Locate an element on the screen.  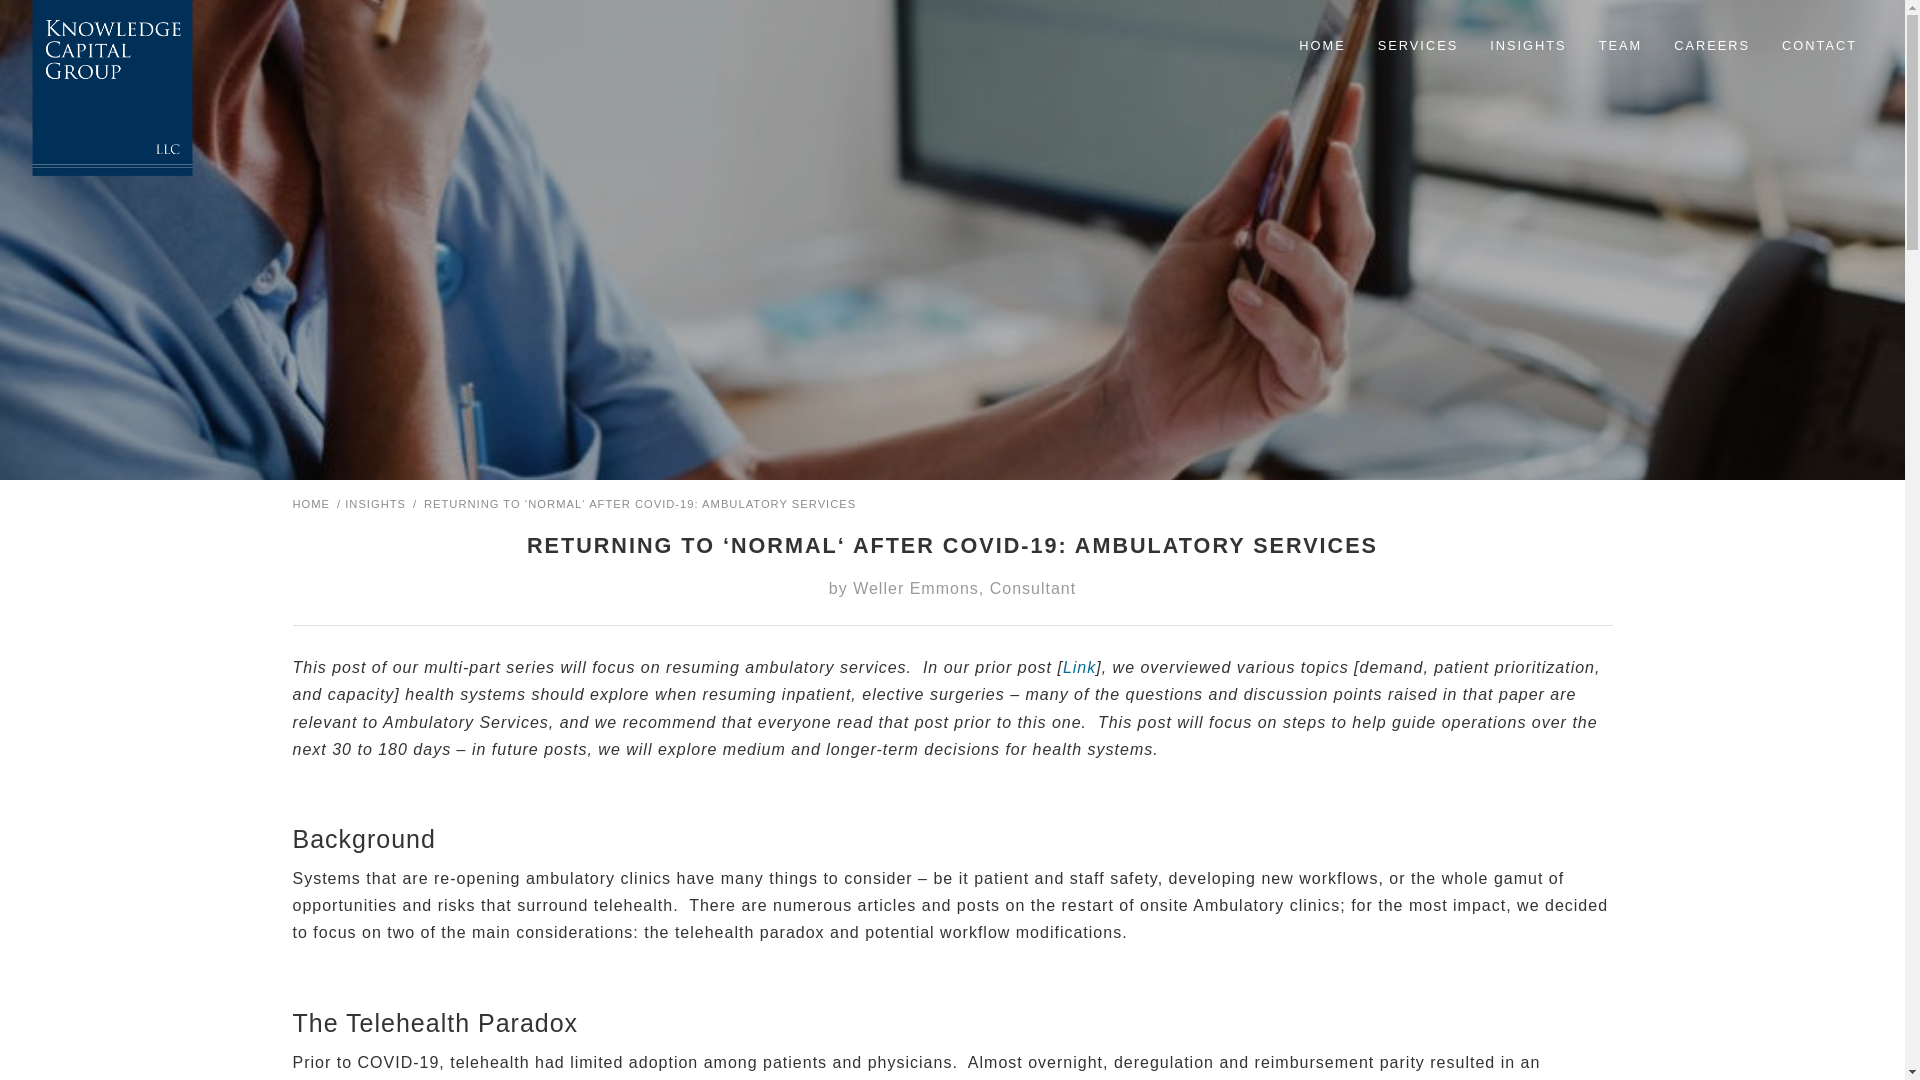
Link is located at coordinates (1080, 667).